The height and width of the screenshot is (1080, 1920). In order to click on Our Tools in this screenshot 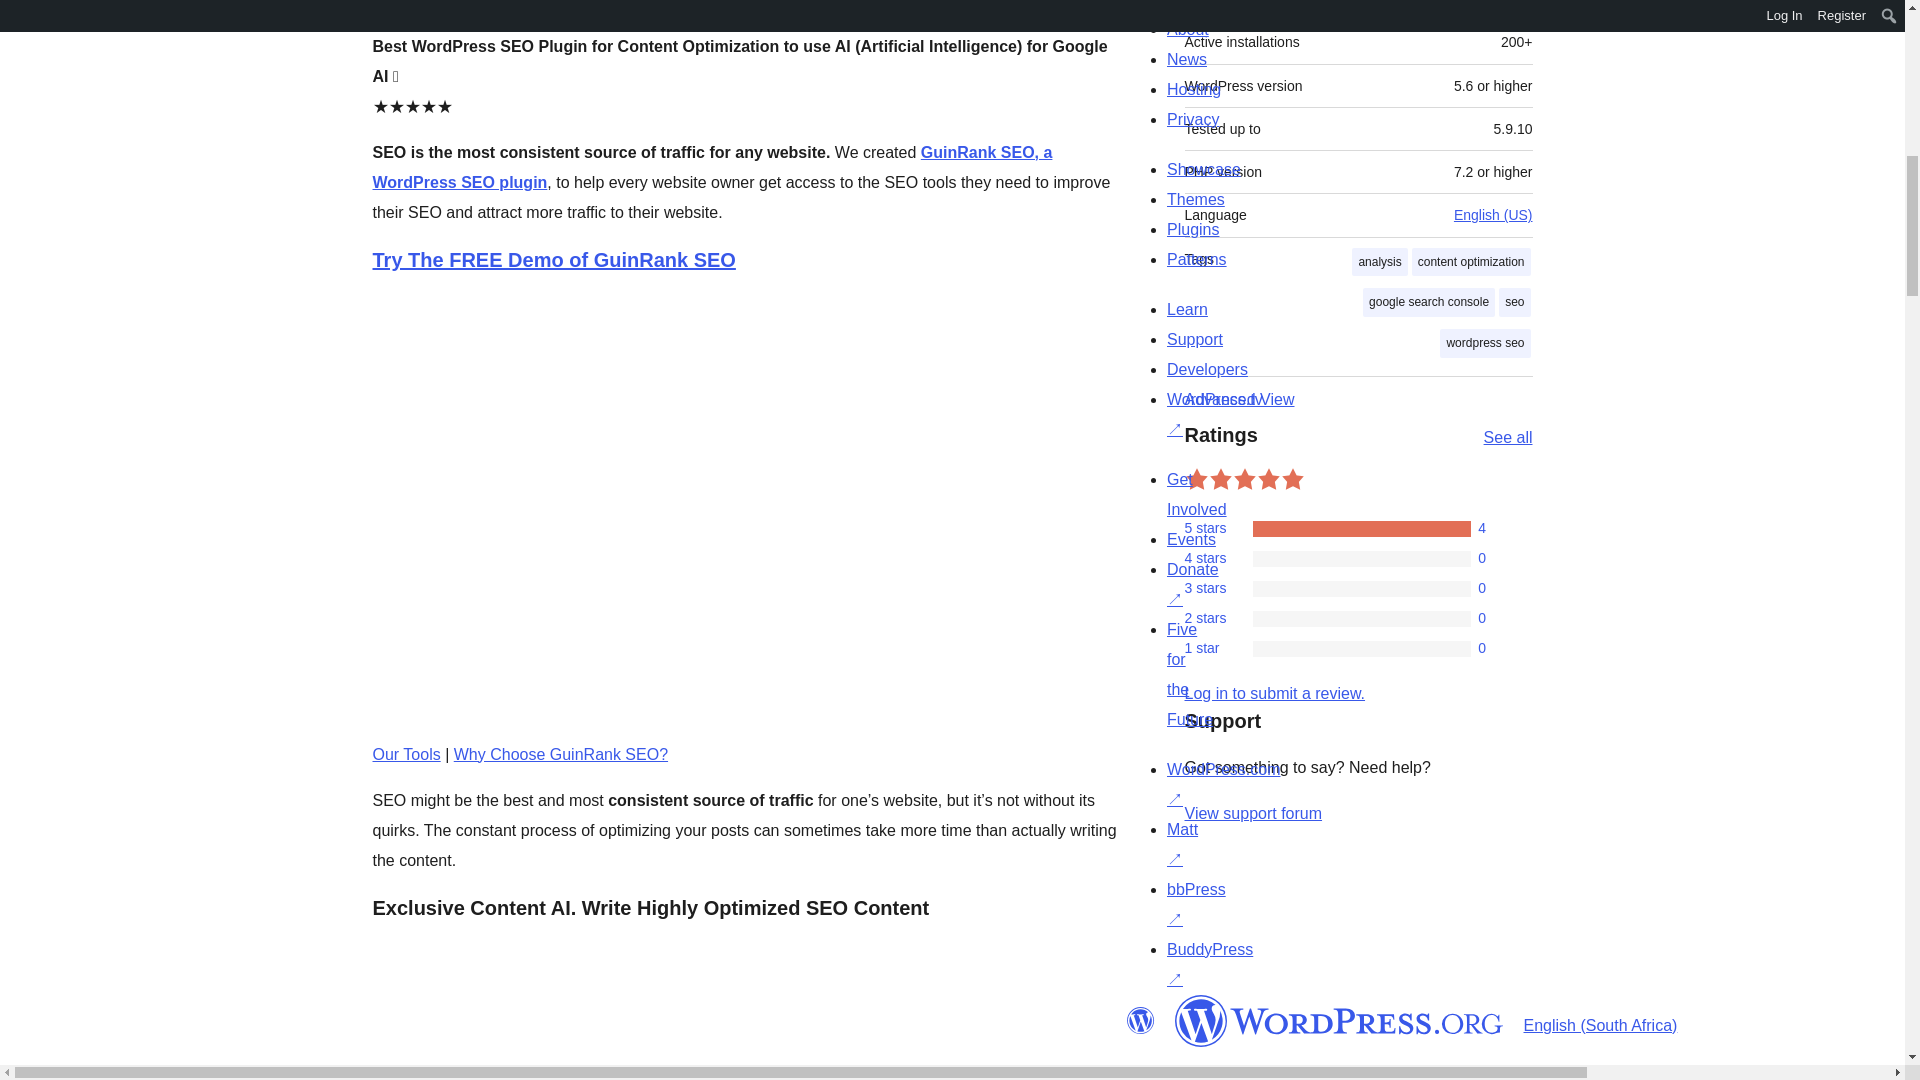, I will do `click(406, 754)`.